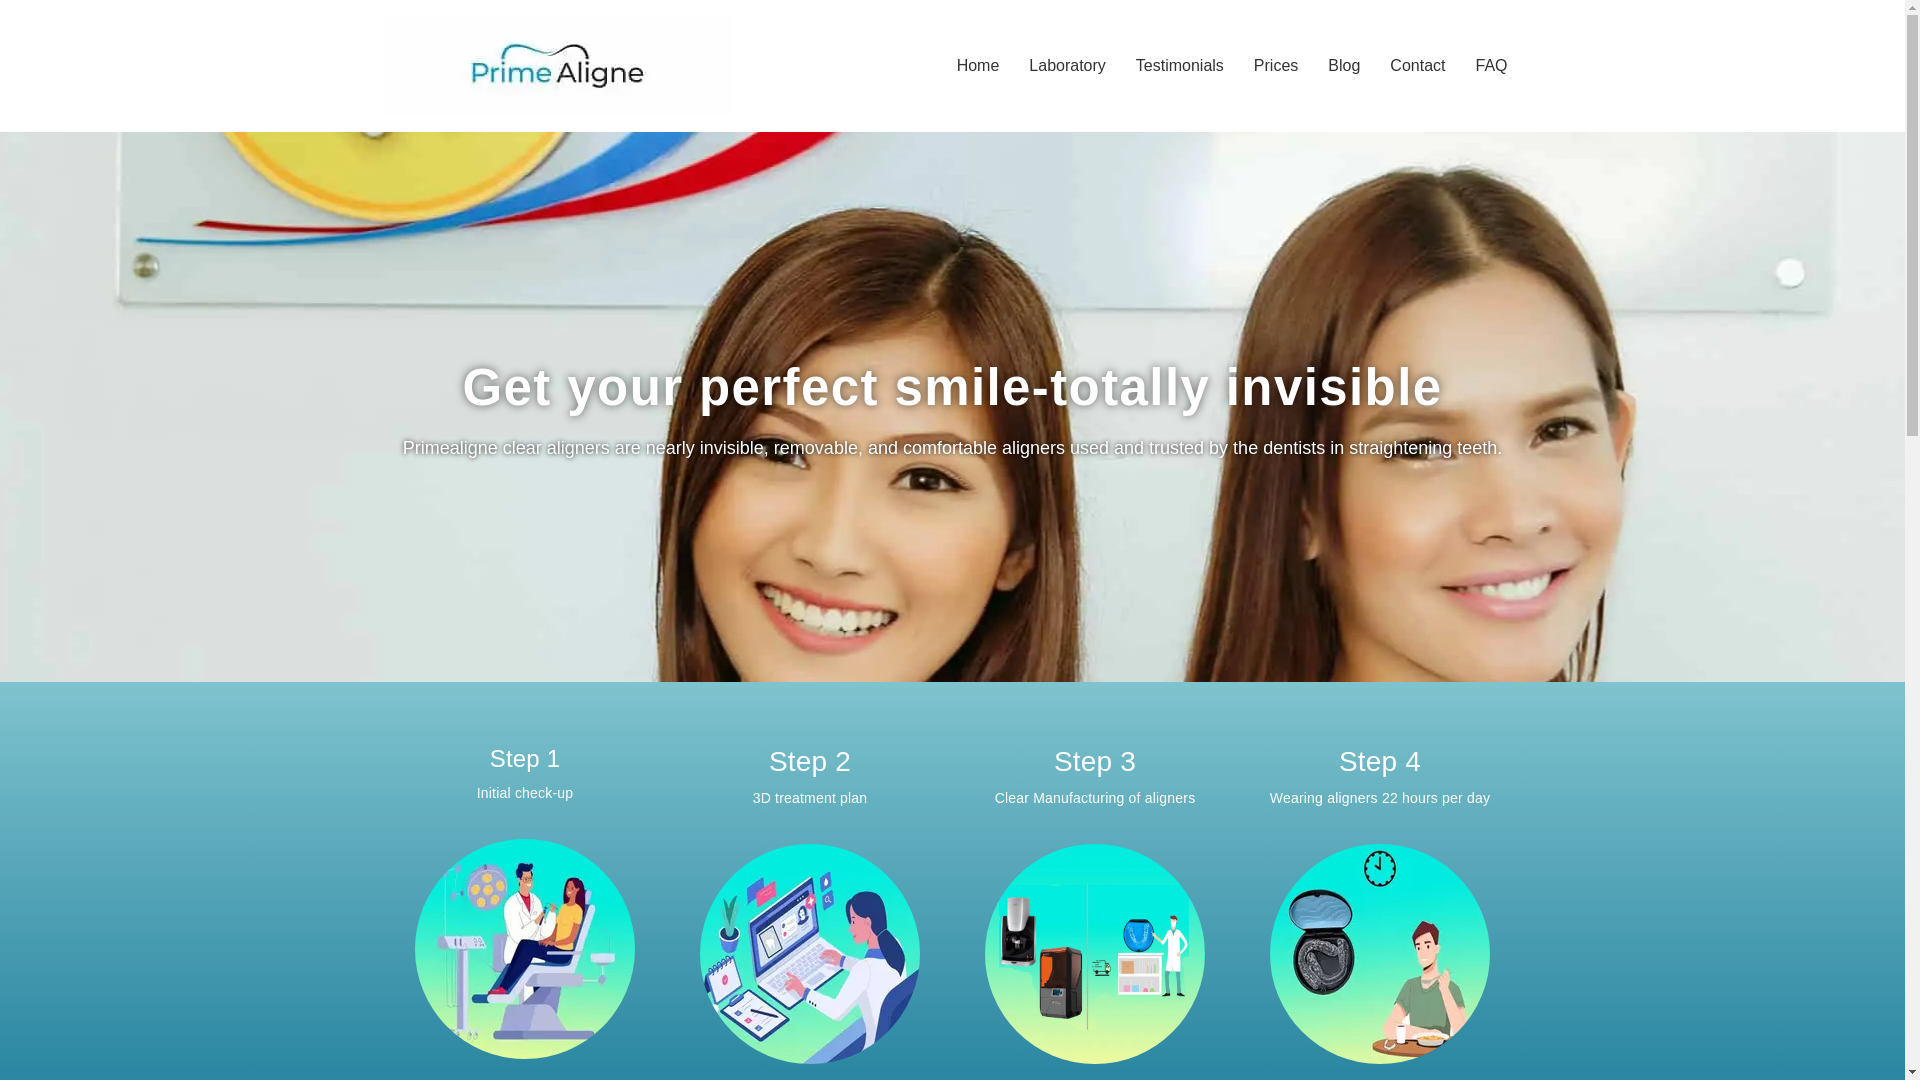 This screenshot has height=1080, width=1920. Describe the element at coordinates (1416, 66) in the screenshot. I see `Contact` at that location.